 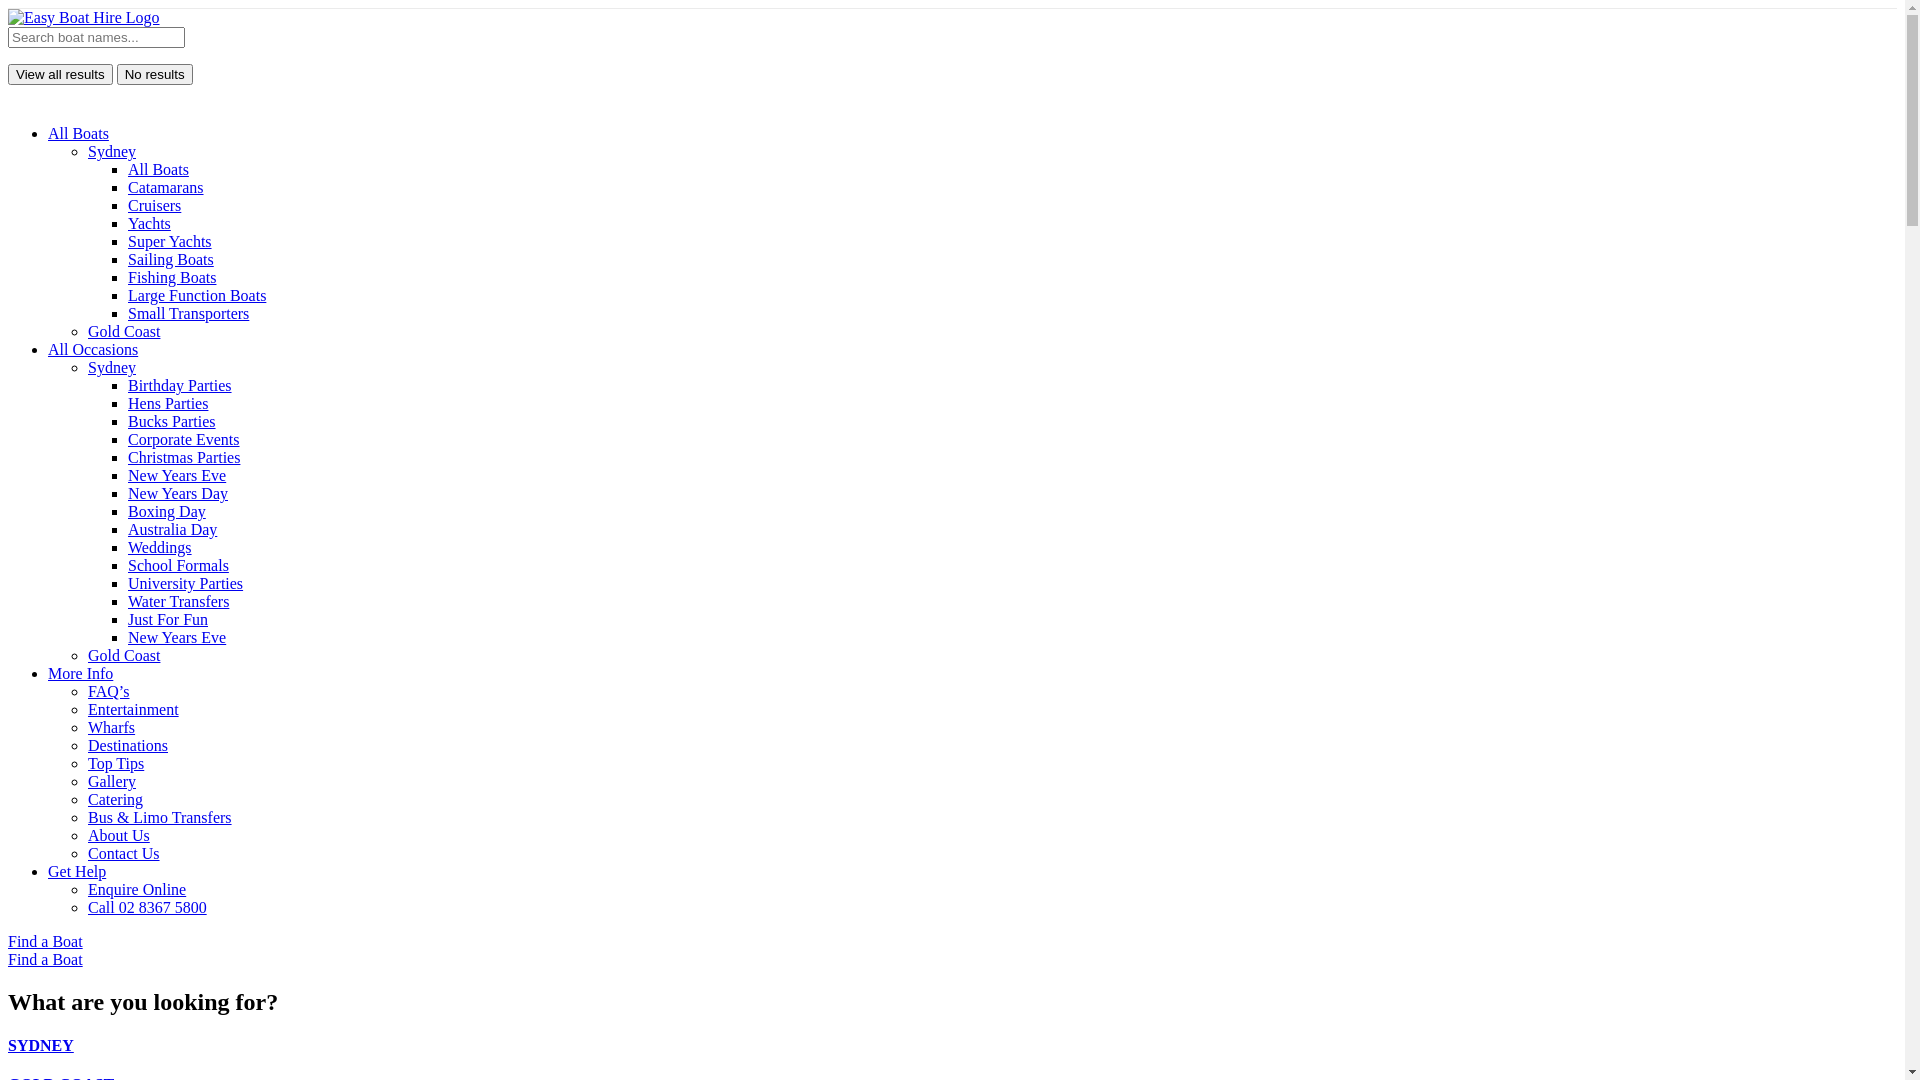 What do you see at coordinates (166, 188) in the screenshot?
I see `Catamarans` at bounding box center [166, 188].